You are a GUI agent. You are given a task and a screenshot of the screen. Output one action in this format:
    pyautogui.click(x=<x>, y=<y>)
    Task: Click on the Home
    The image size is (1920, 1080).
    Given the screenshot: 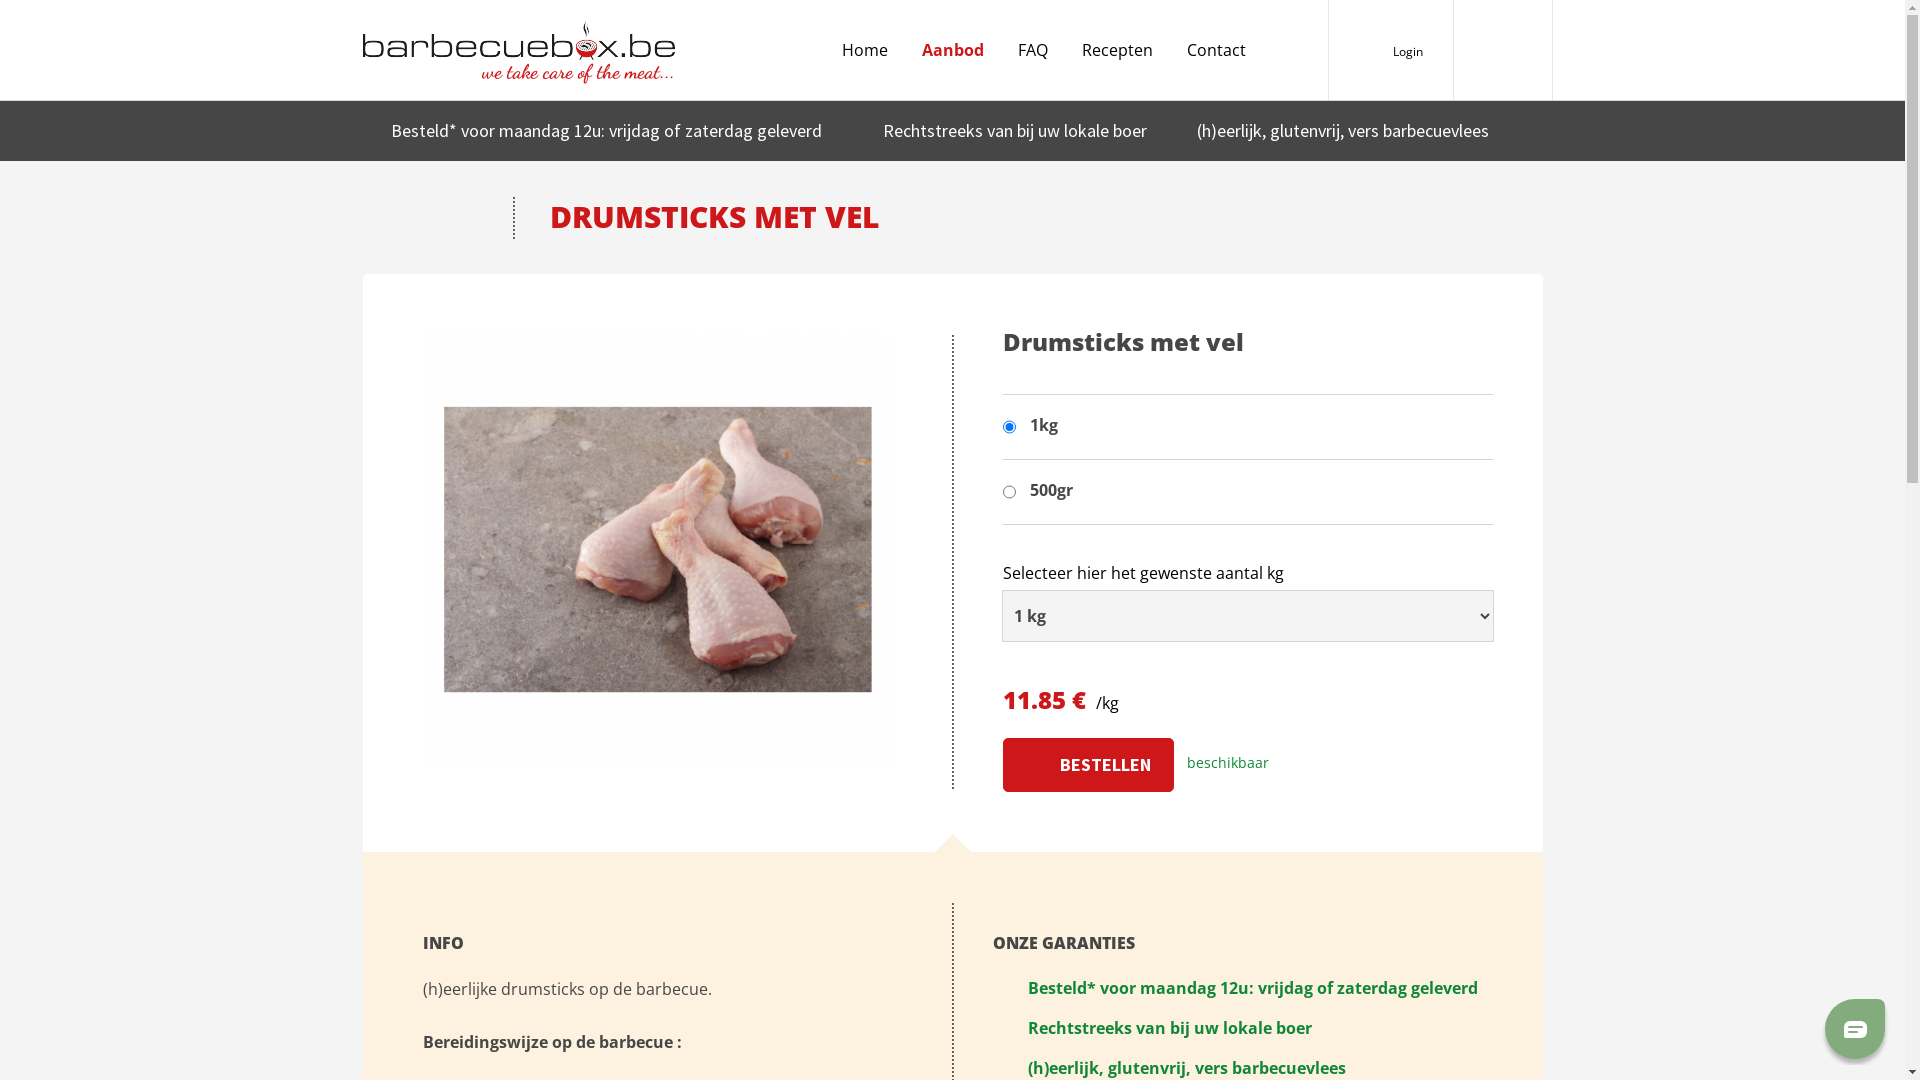 What is the action you would take?
    pyautogui.click(x=865, y=50)
    